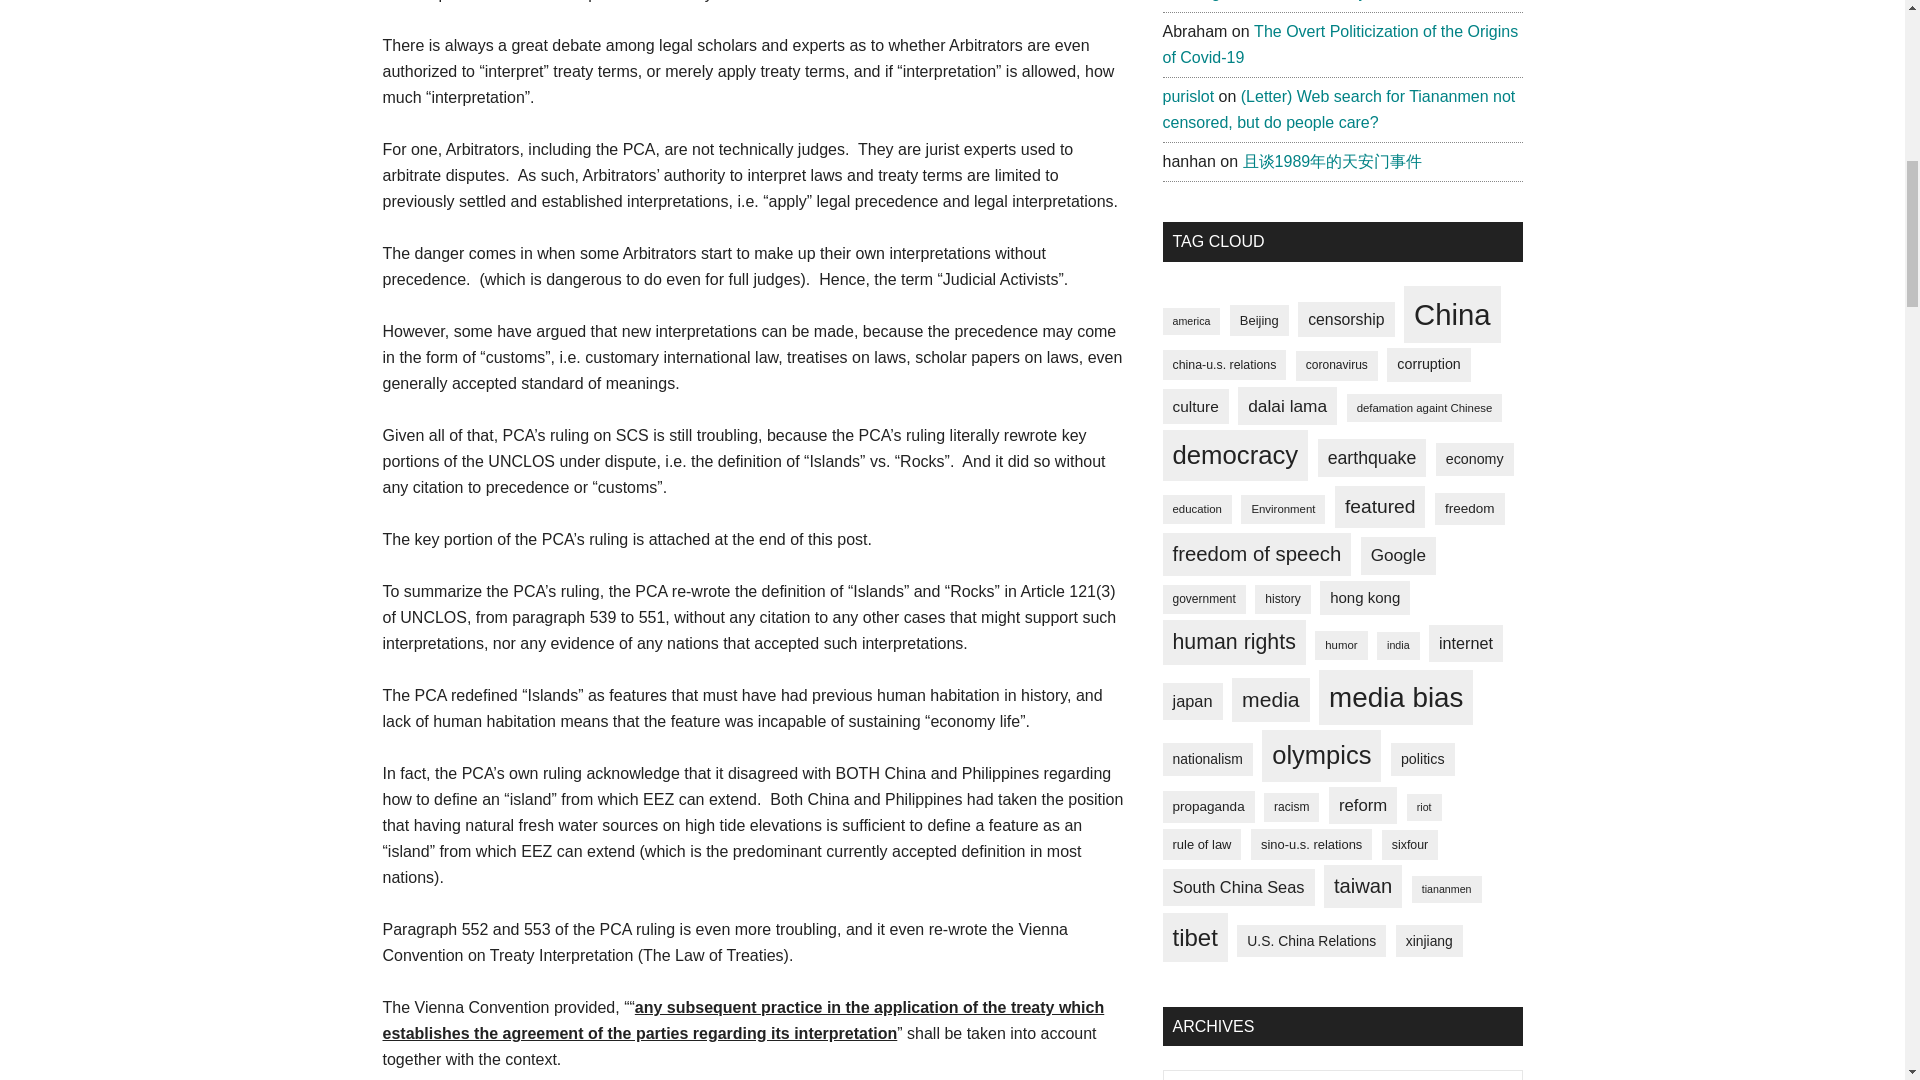 The image size is (1920, 1080). Describe the element at coordinates (1190, 320) in the screenshot. I see `america` at that location.